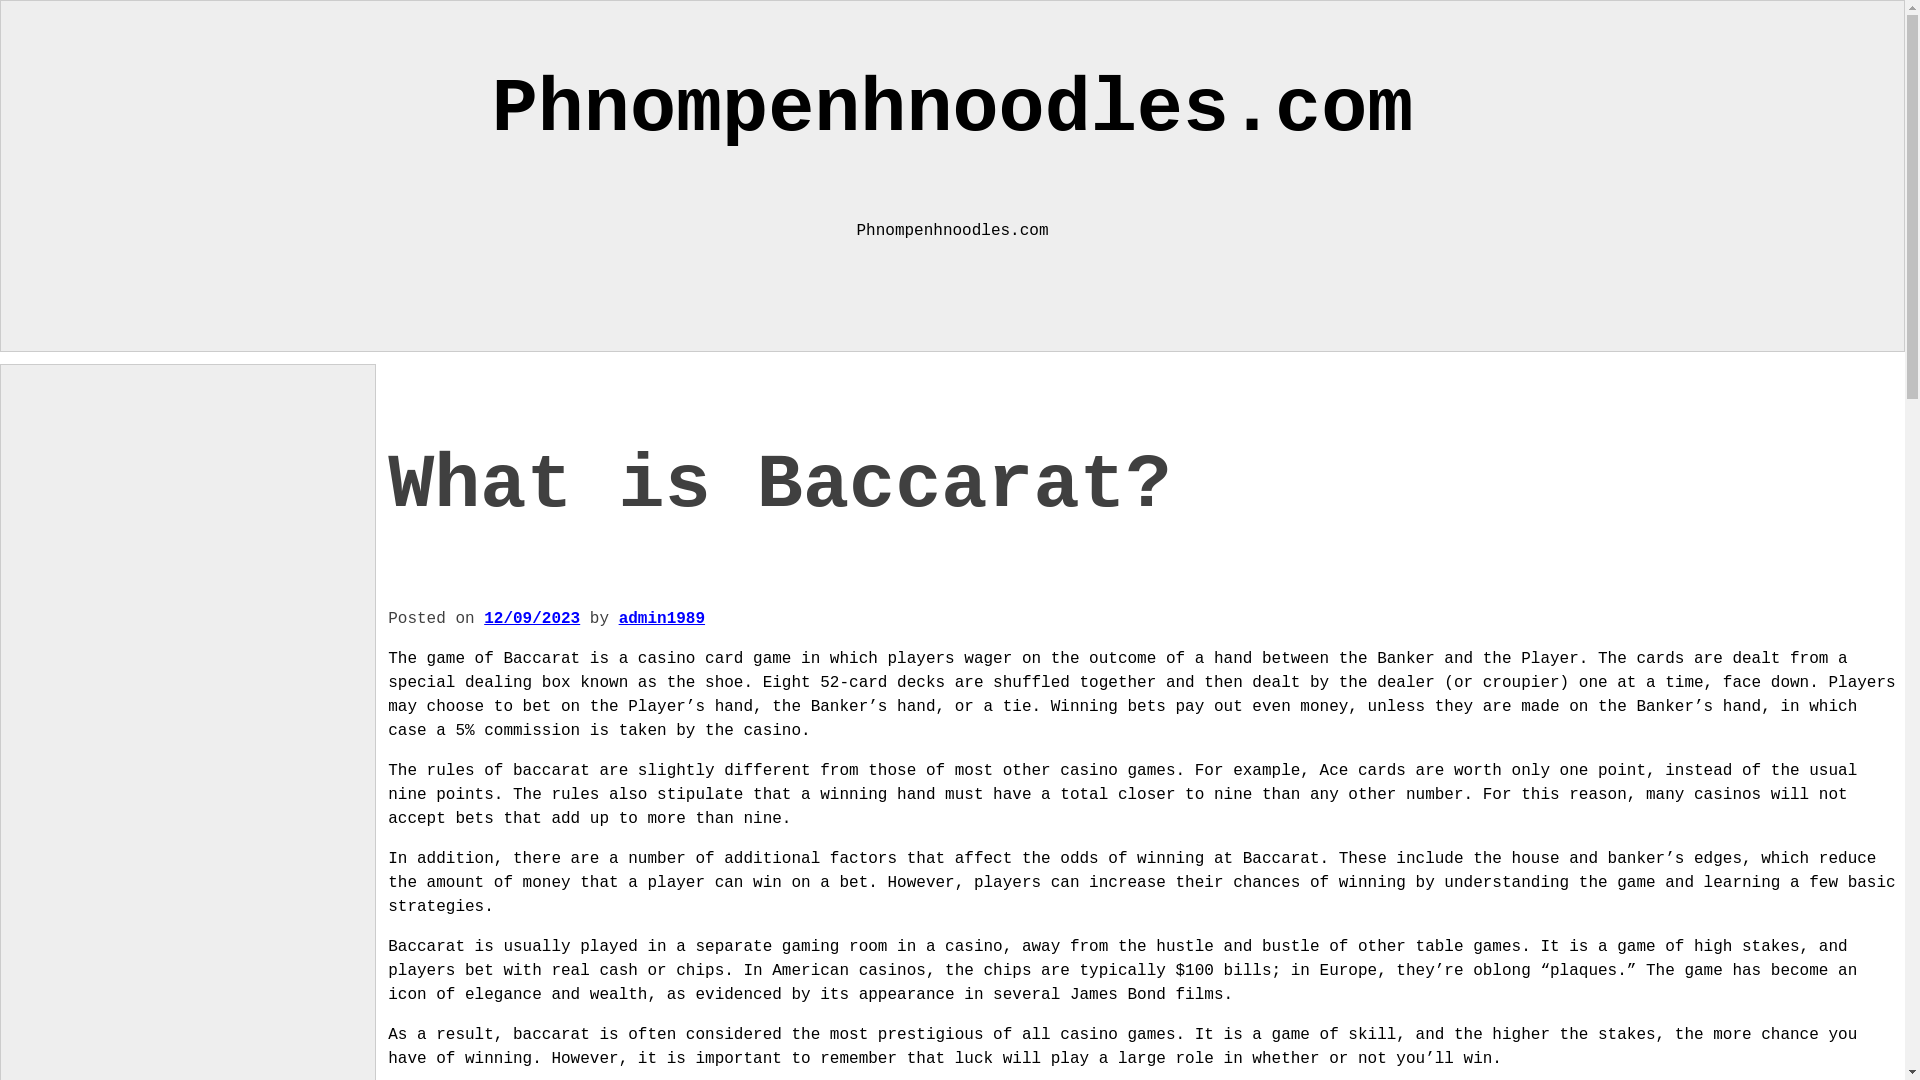 The image size is (1920, 1080). I want to click on Phnompenhnoodles.com, so click(952, 109).